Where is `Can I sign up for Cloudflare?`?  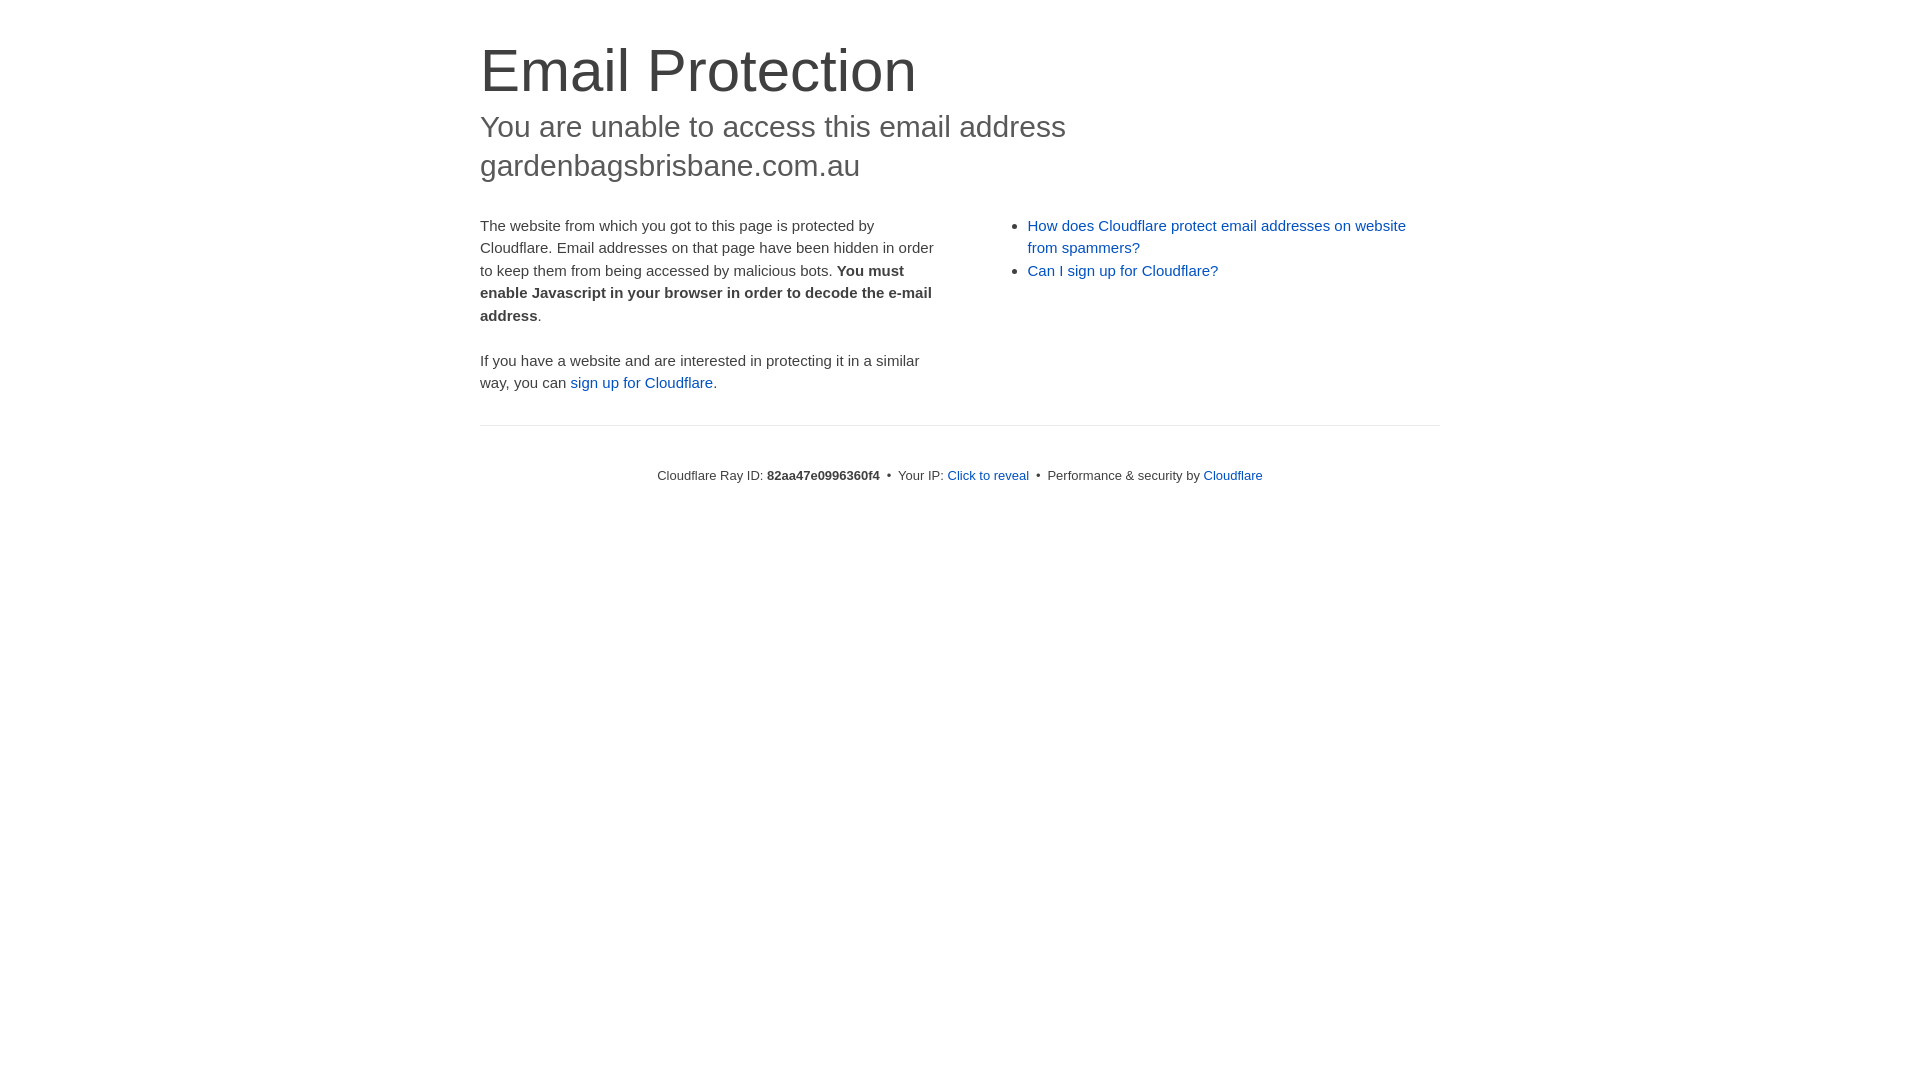
Can I sign up for Cloudflare? is located at coordinates (1124, 270).